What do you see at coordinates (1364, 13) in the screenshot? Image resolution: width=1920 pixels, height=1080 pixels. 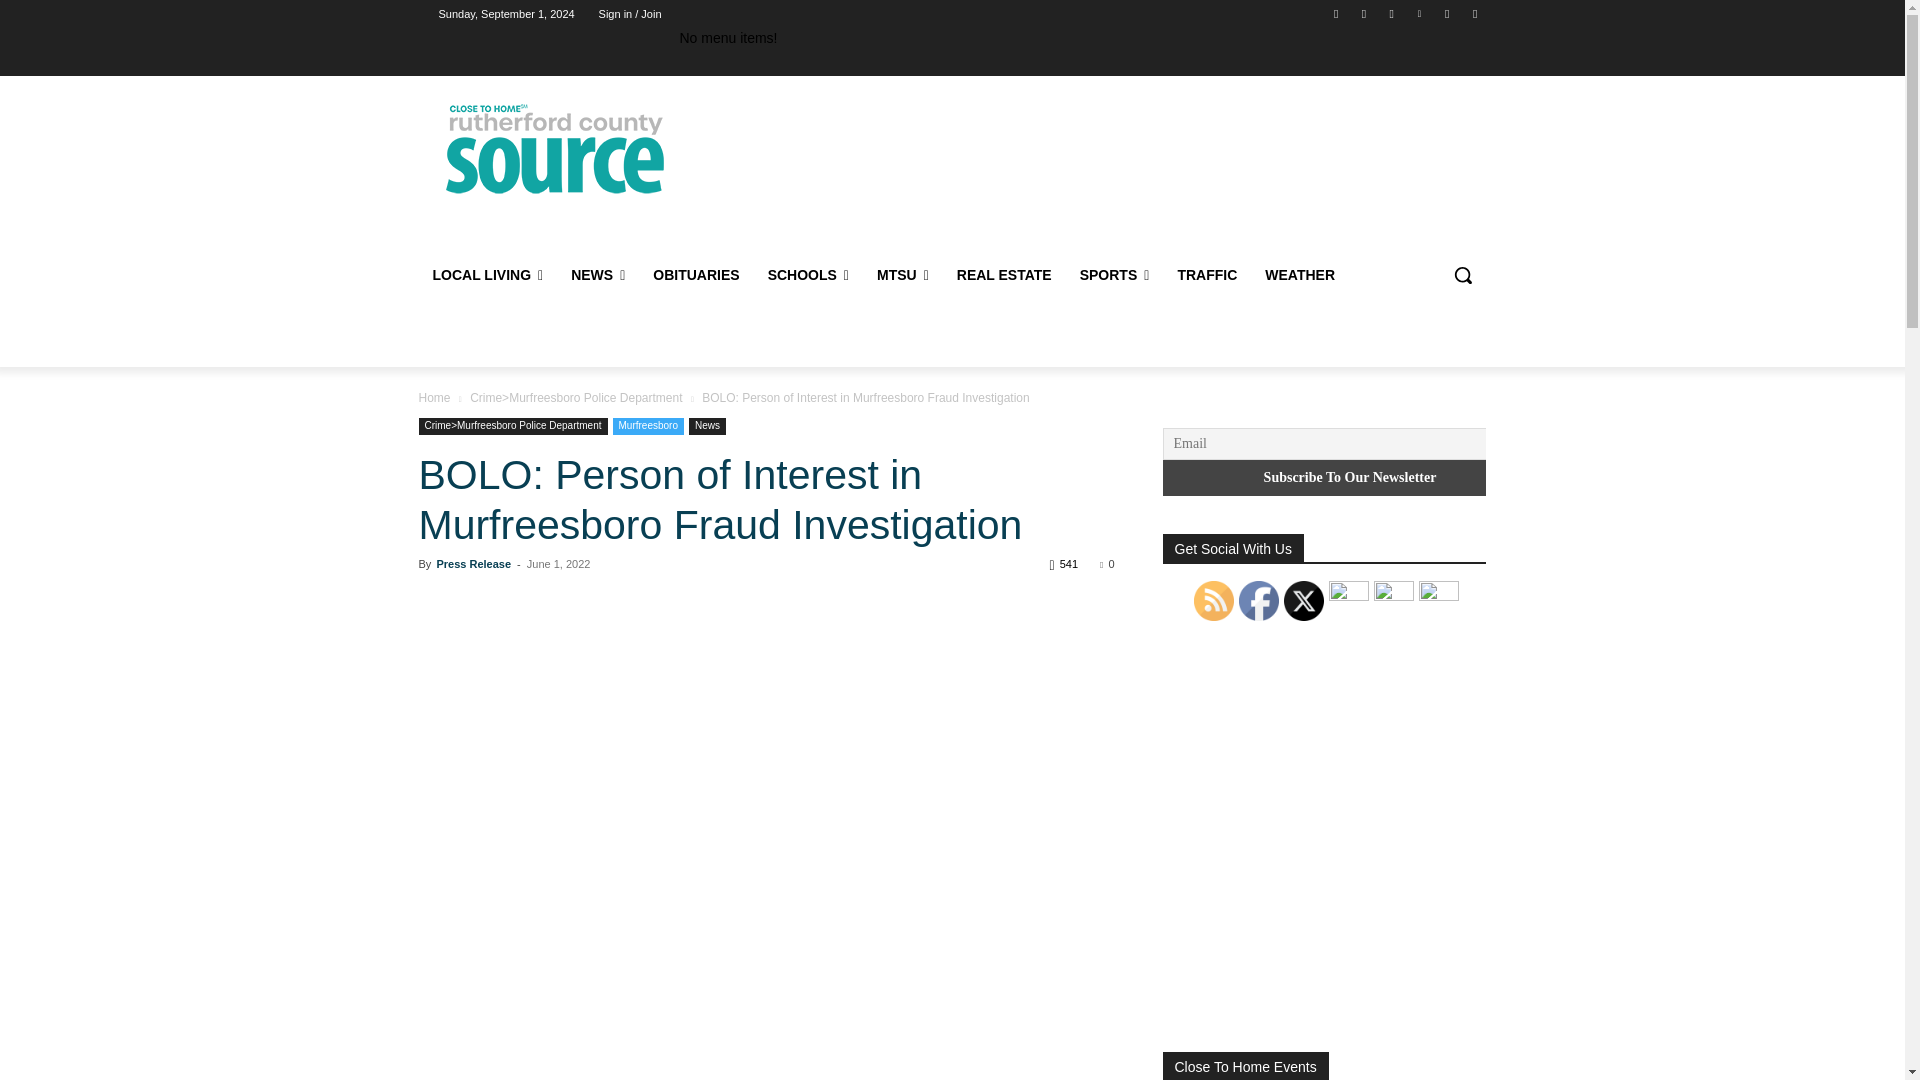 I see `Flipboard` at bounding box center [1364, 13].